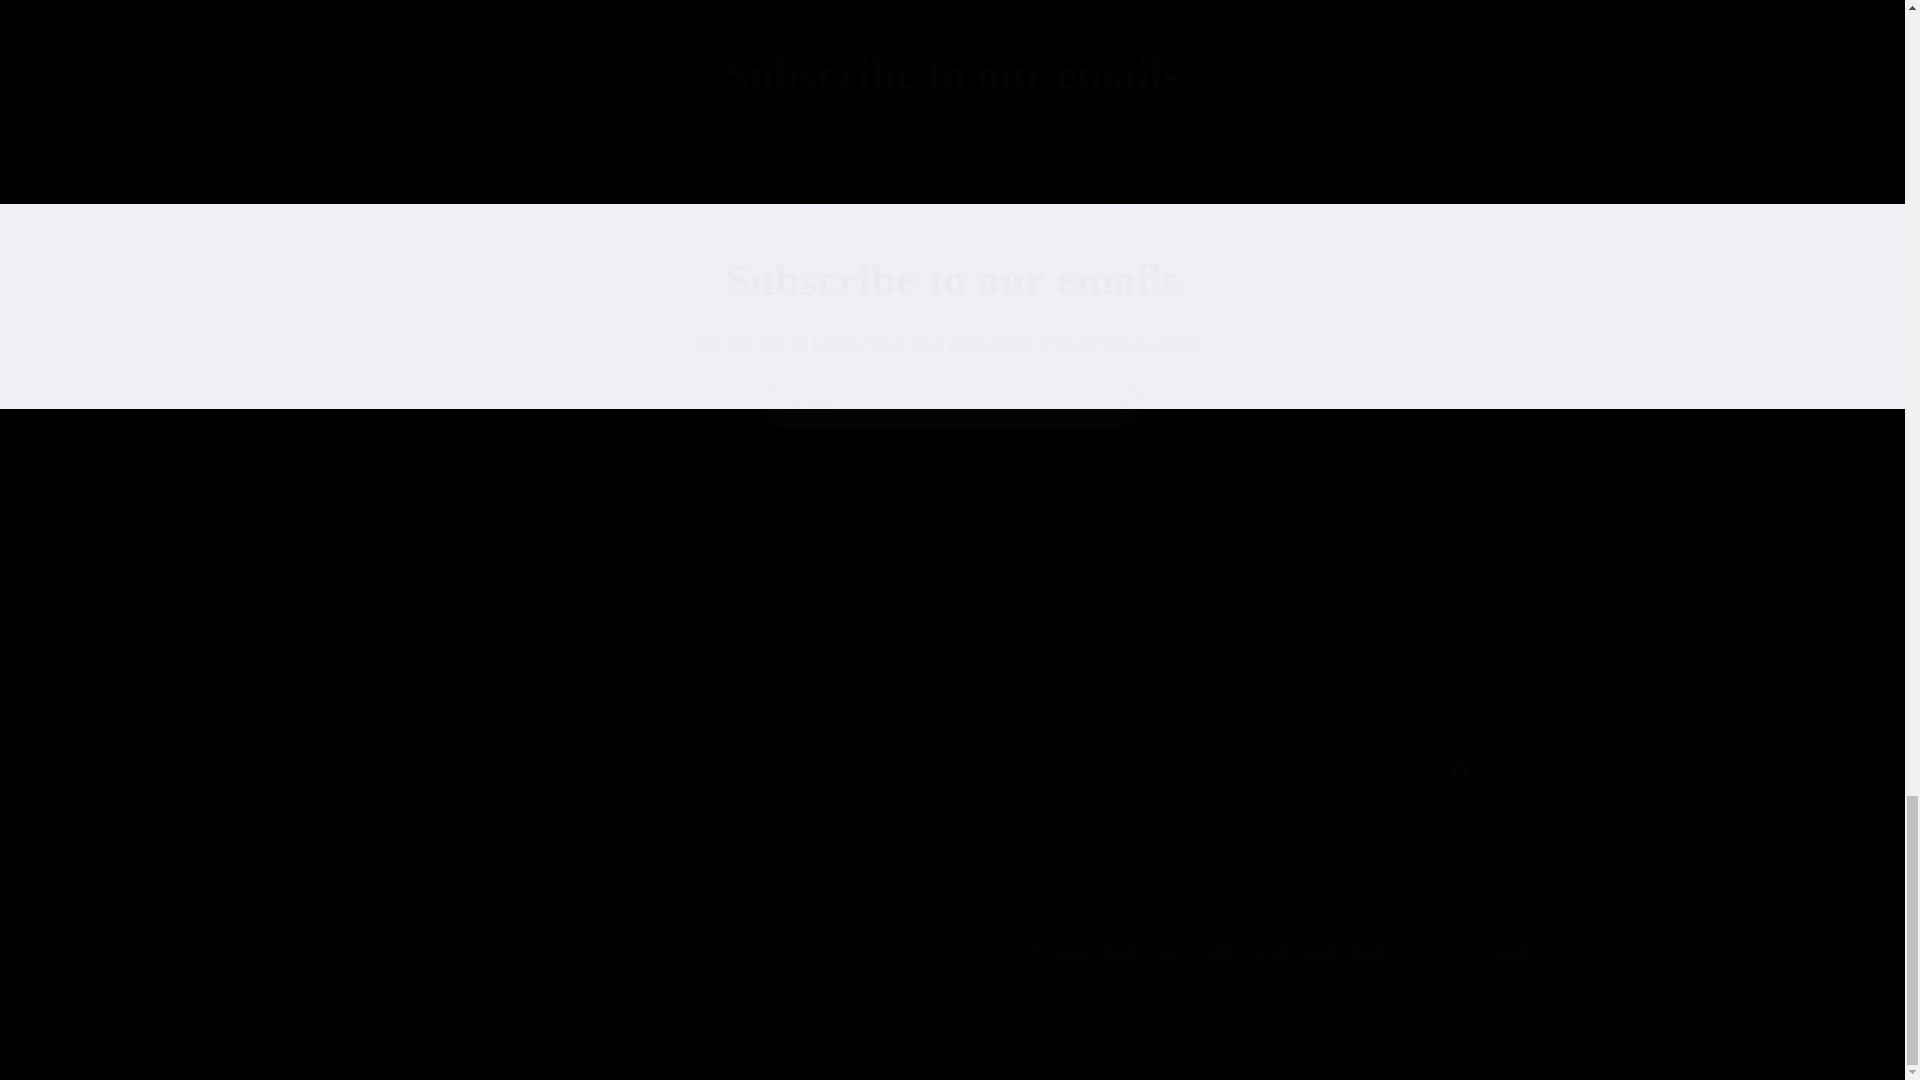 The height and width of the screenshot is (1080, 1920). What do you see at coordinates (953, 405) in the screenshot?
I see `Email` at bounding box center [953, 405].